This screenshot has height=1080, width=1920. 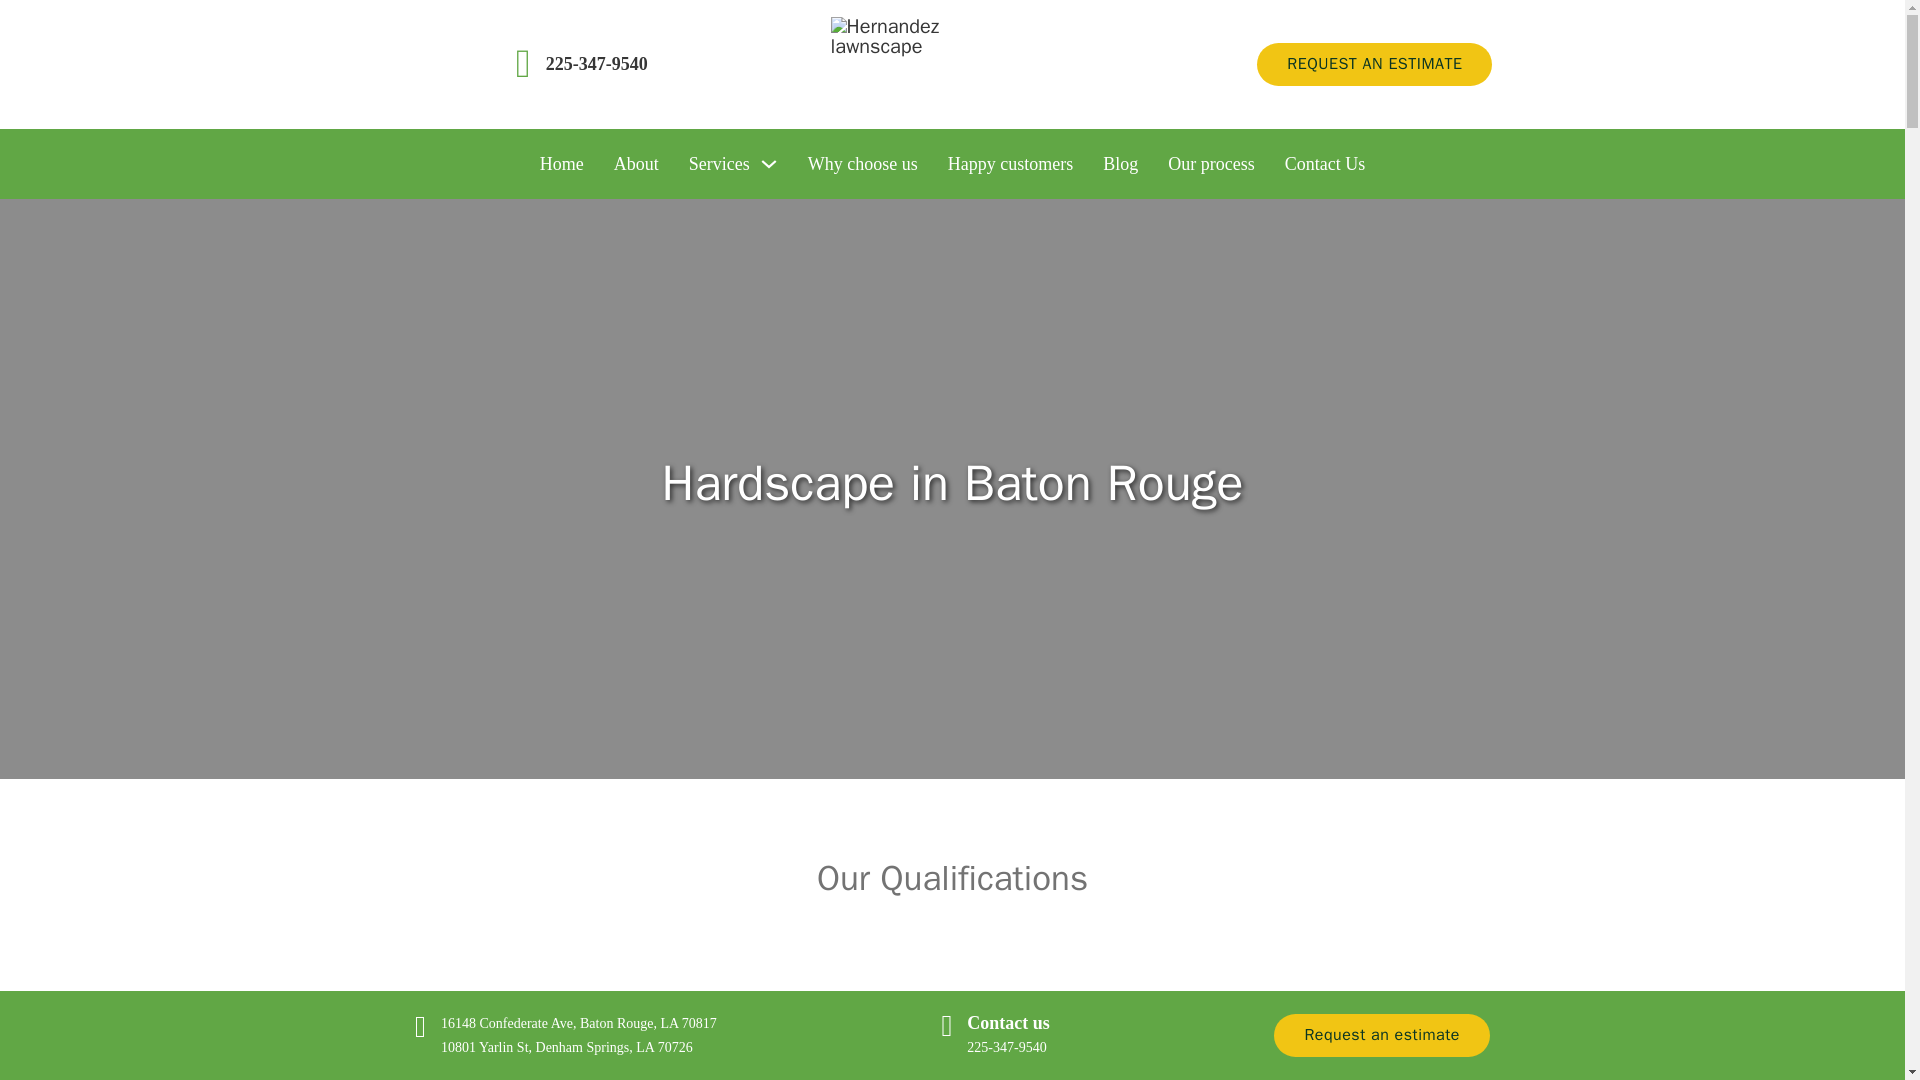 What do you see at coordinates (1374, 64) in the screenshot?
I see `REQUEST AN ESTIMATE` at bounding box center [1374, 64].